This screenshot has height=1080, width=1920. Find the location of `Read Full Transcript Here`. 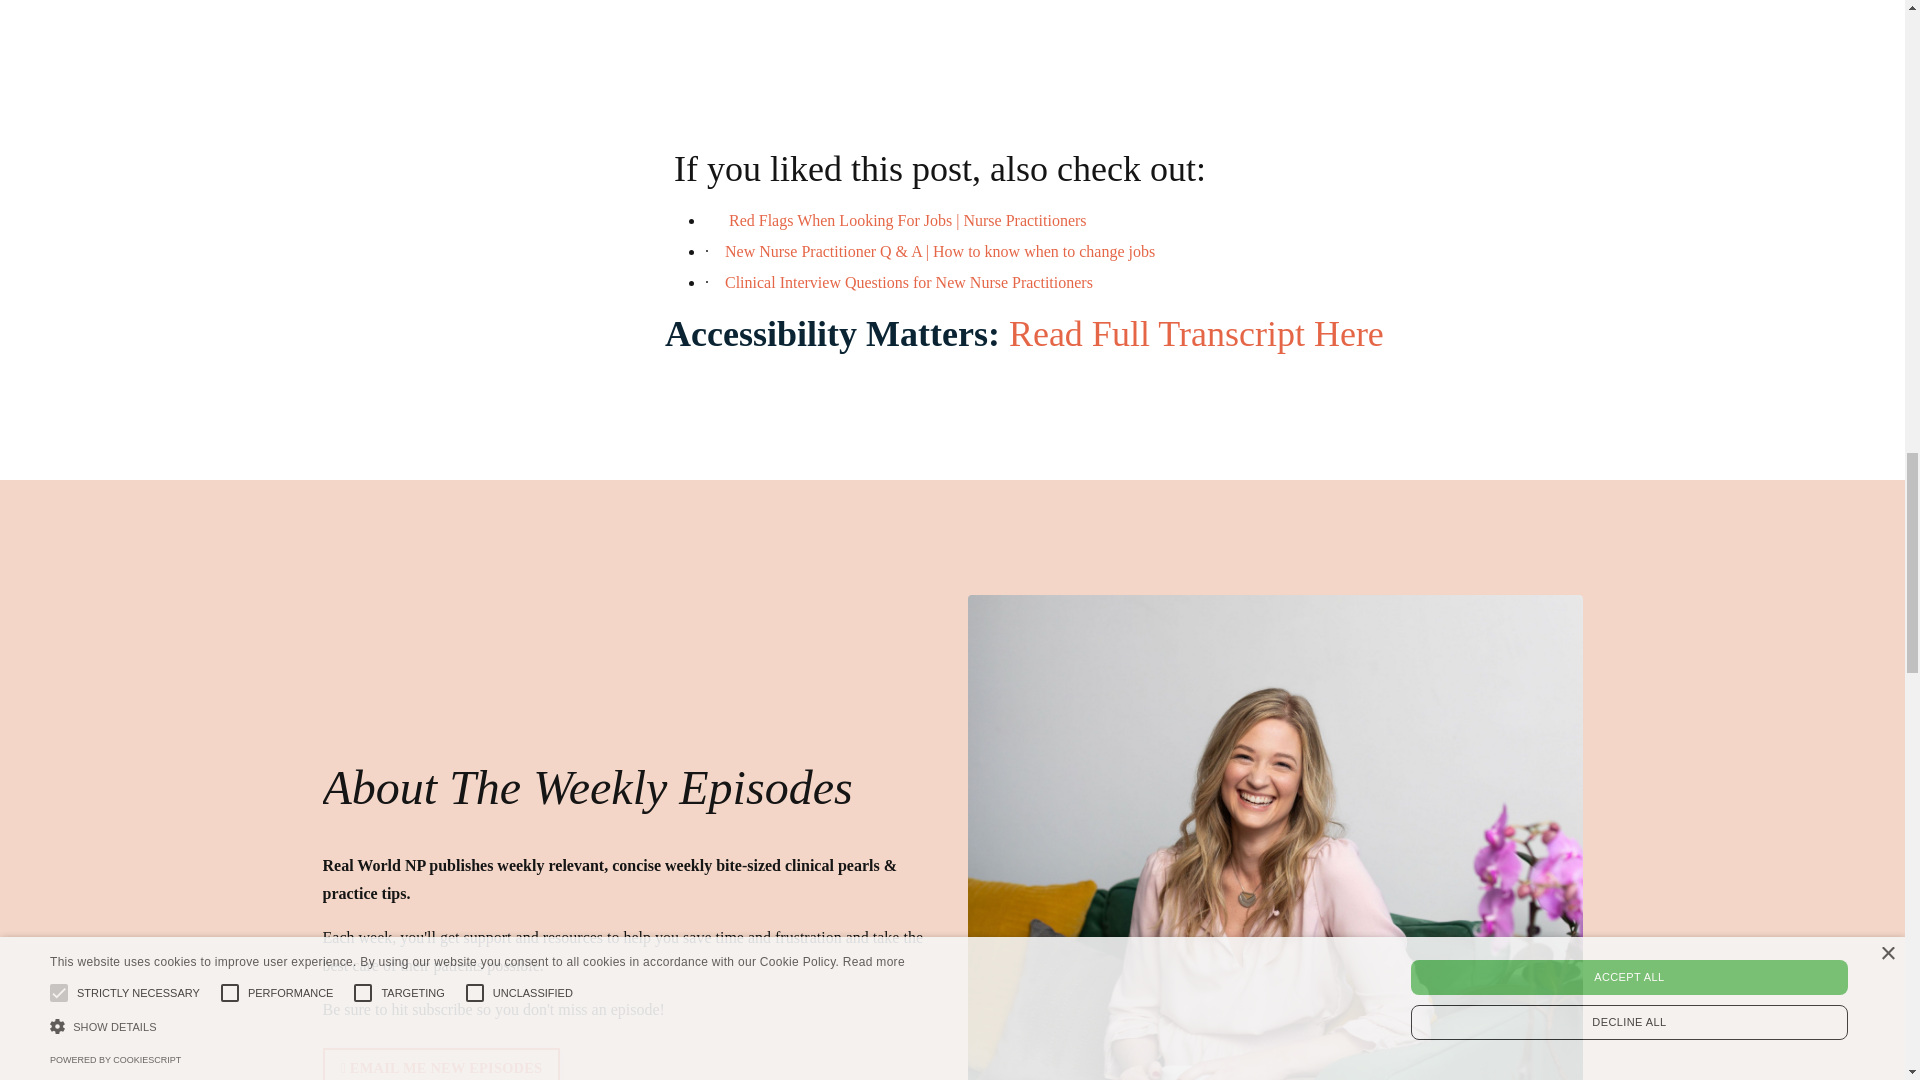

Read Full Transcript Here is located at coordinates (1196, 334).